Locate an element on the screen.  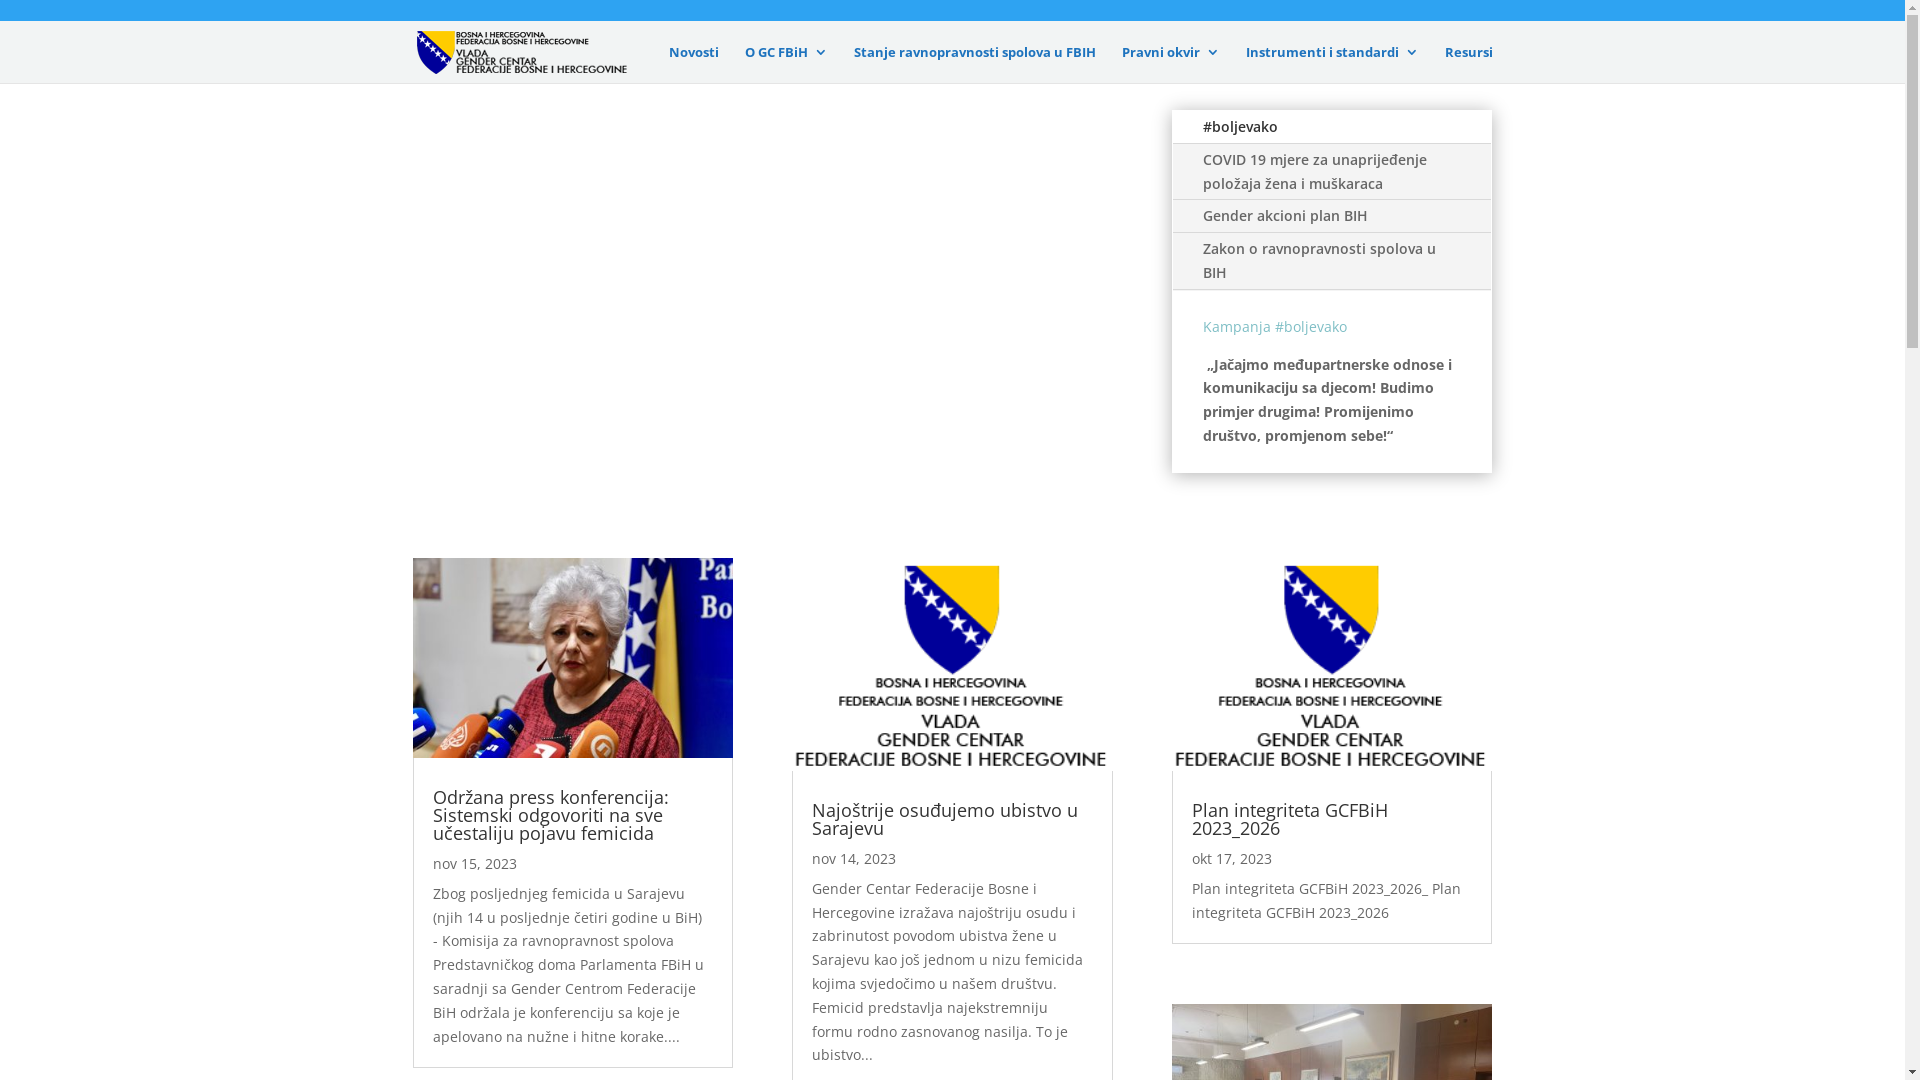
Plan integriteta GCFBiH 2023_2026 is located at coordinates (1290, 819).